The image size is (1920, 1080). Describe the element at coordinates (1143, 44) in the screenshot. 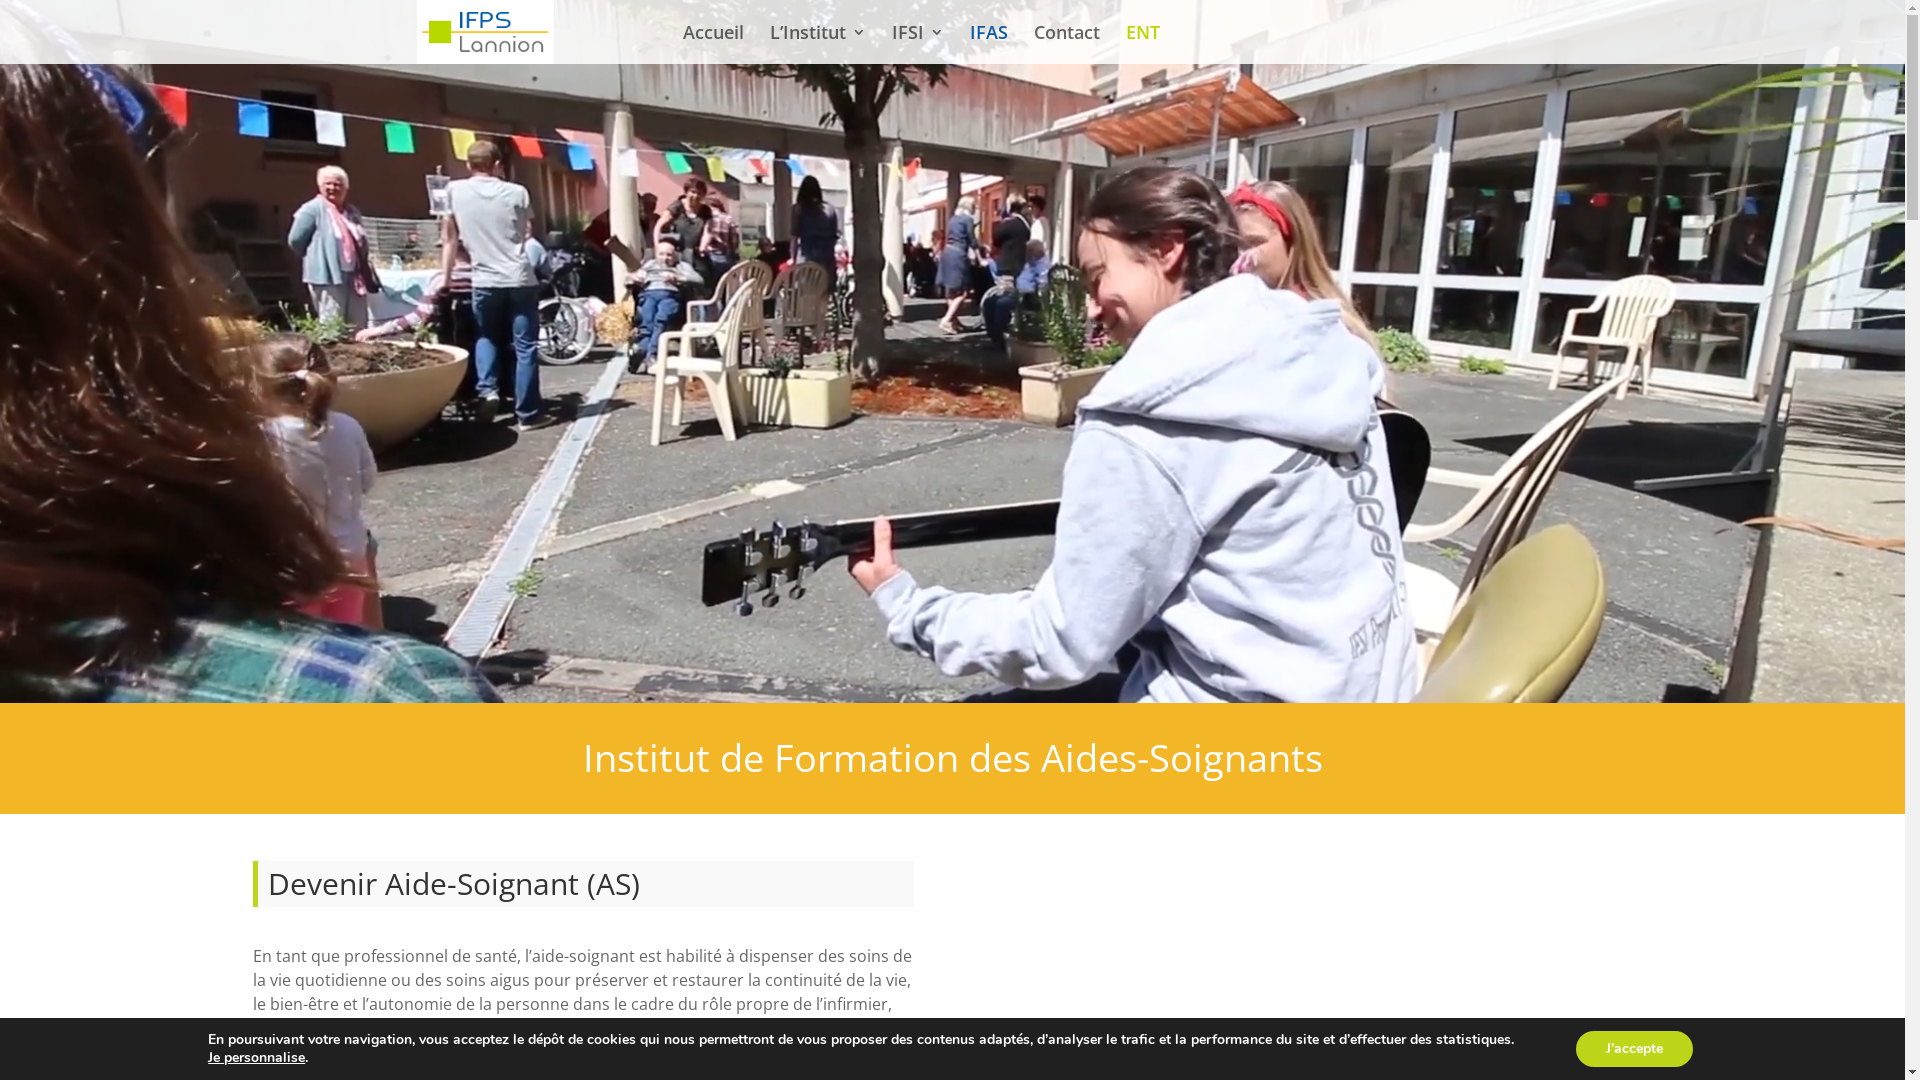

I see `ENT` at that location.